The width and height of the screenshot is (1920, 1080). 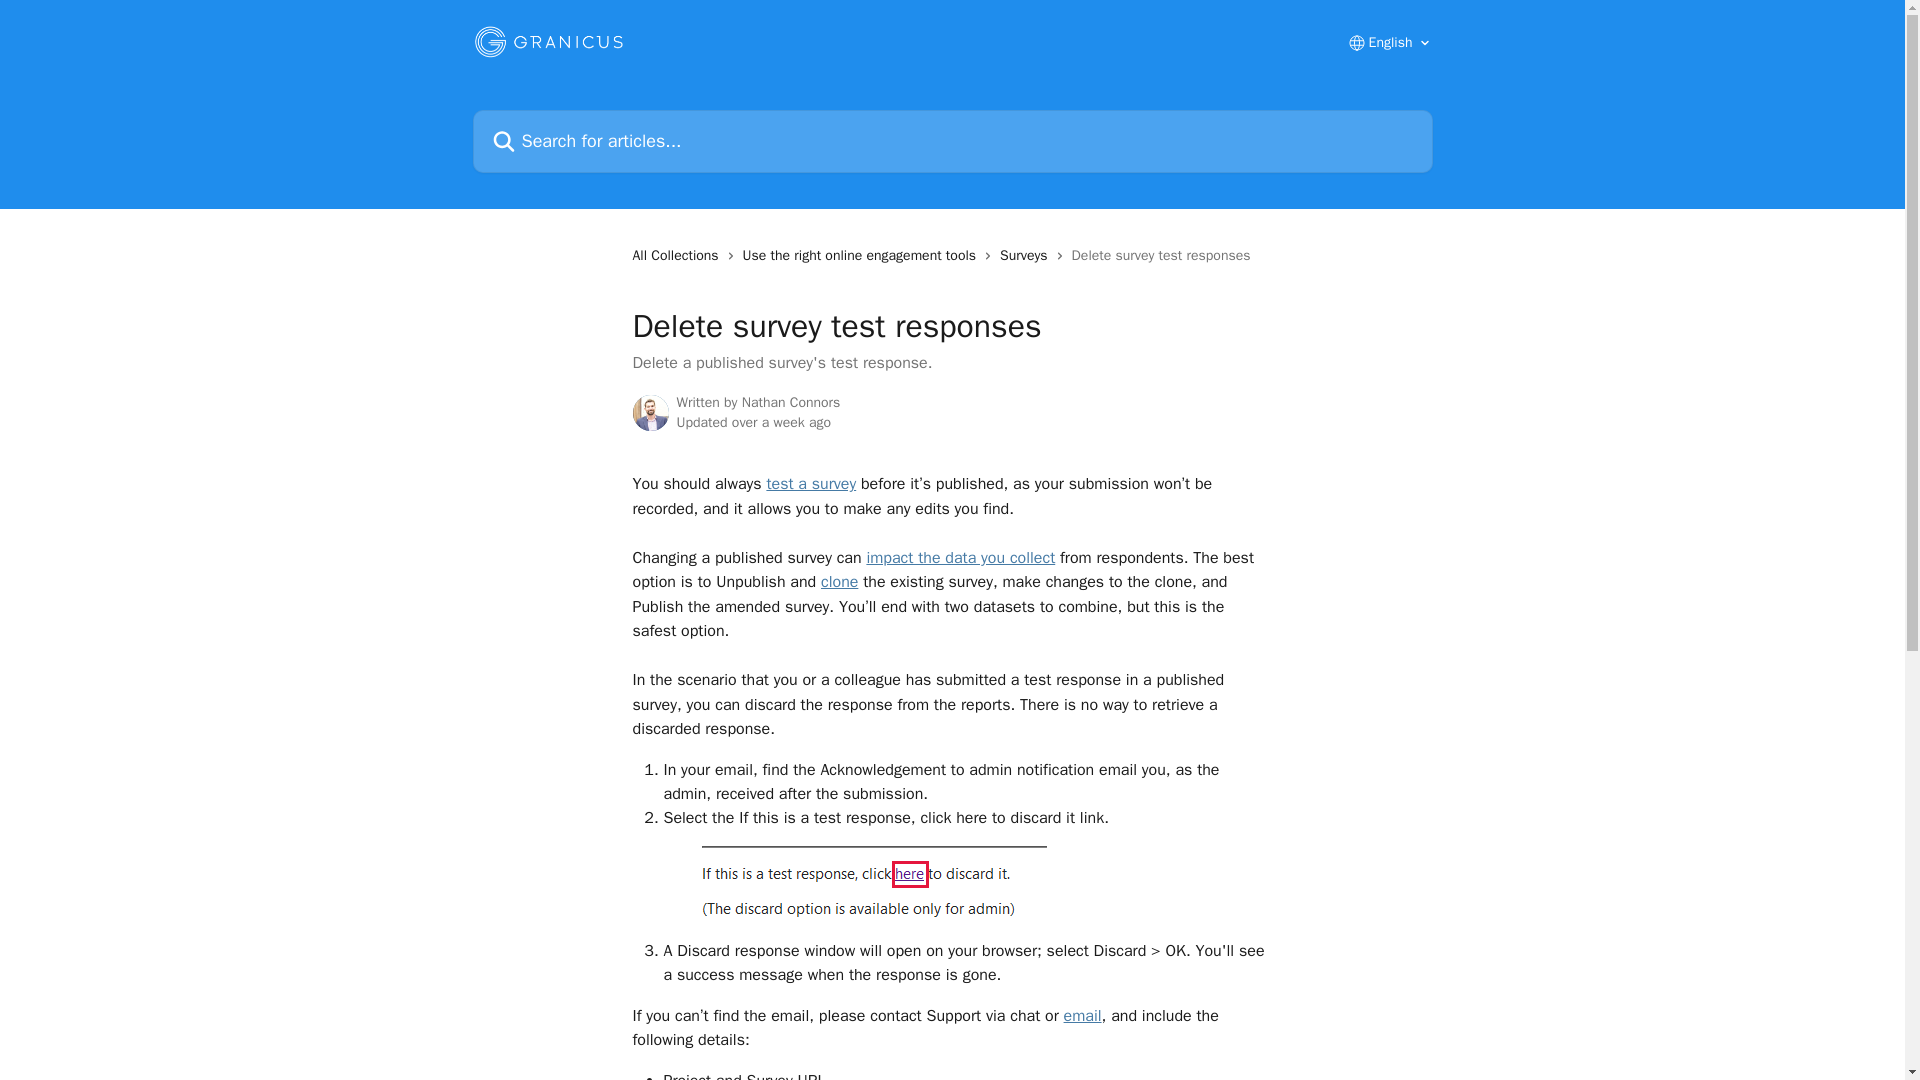 I want to click on All Collections, so click(x=678, y=256).